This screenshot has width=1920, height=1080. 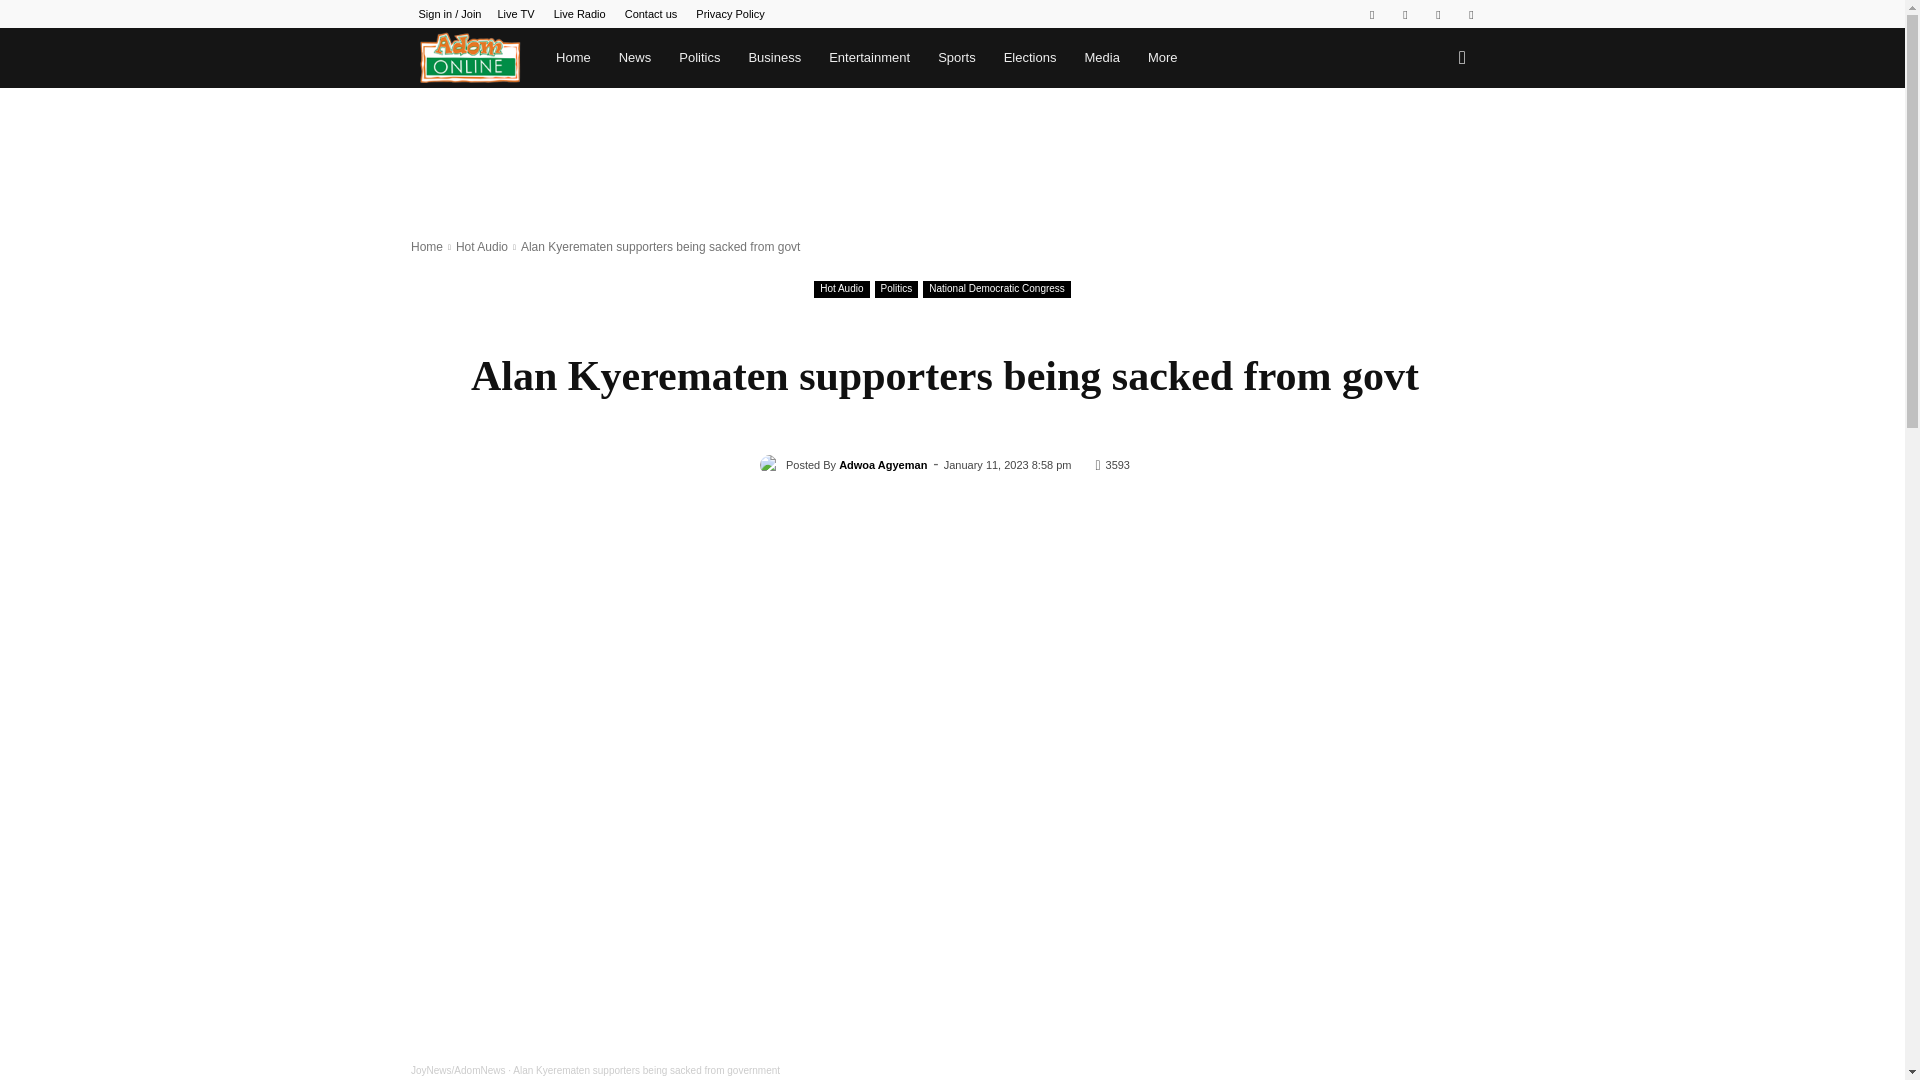 I want to click on View all posts in Hot Audio, so click(x=482, y=246).